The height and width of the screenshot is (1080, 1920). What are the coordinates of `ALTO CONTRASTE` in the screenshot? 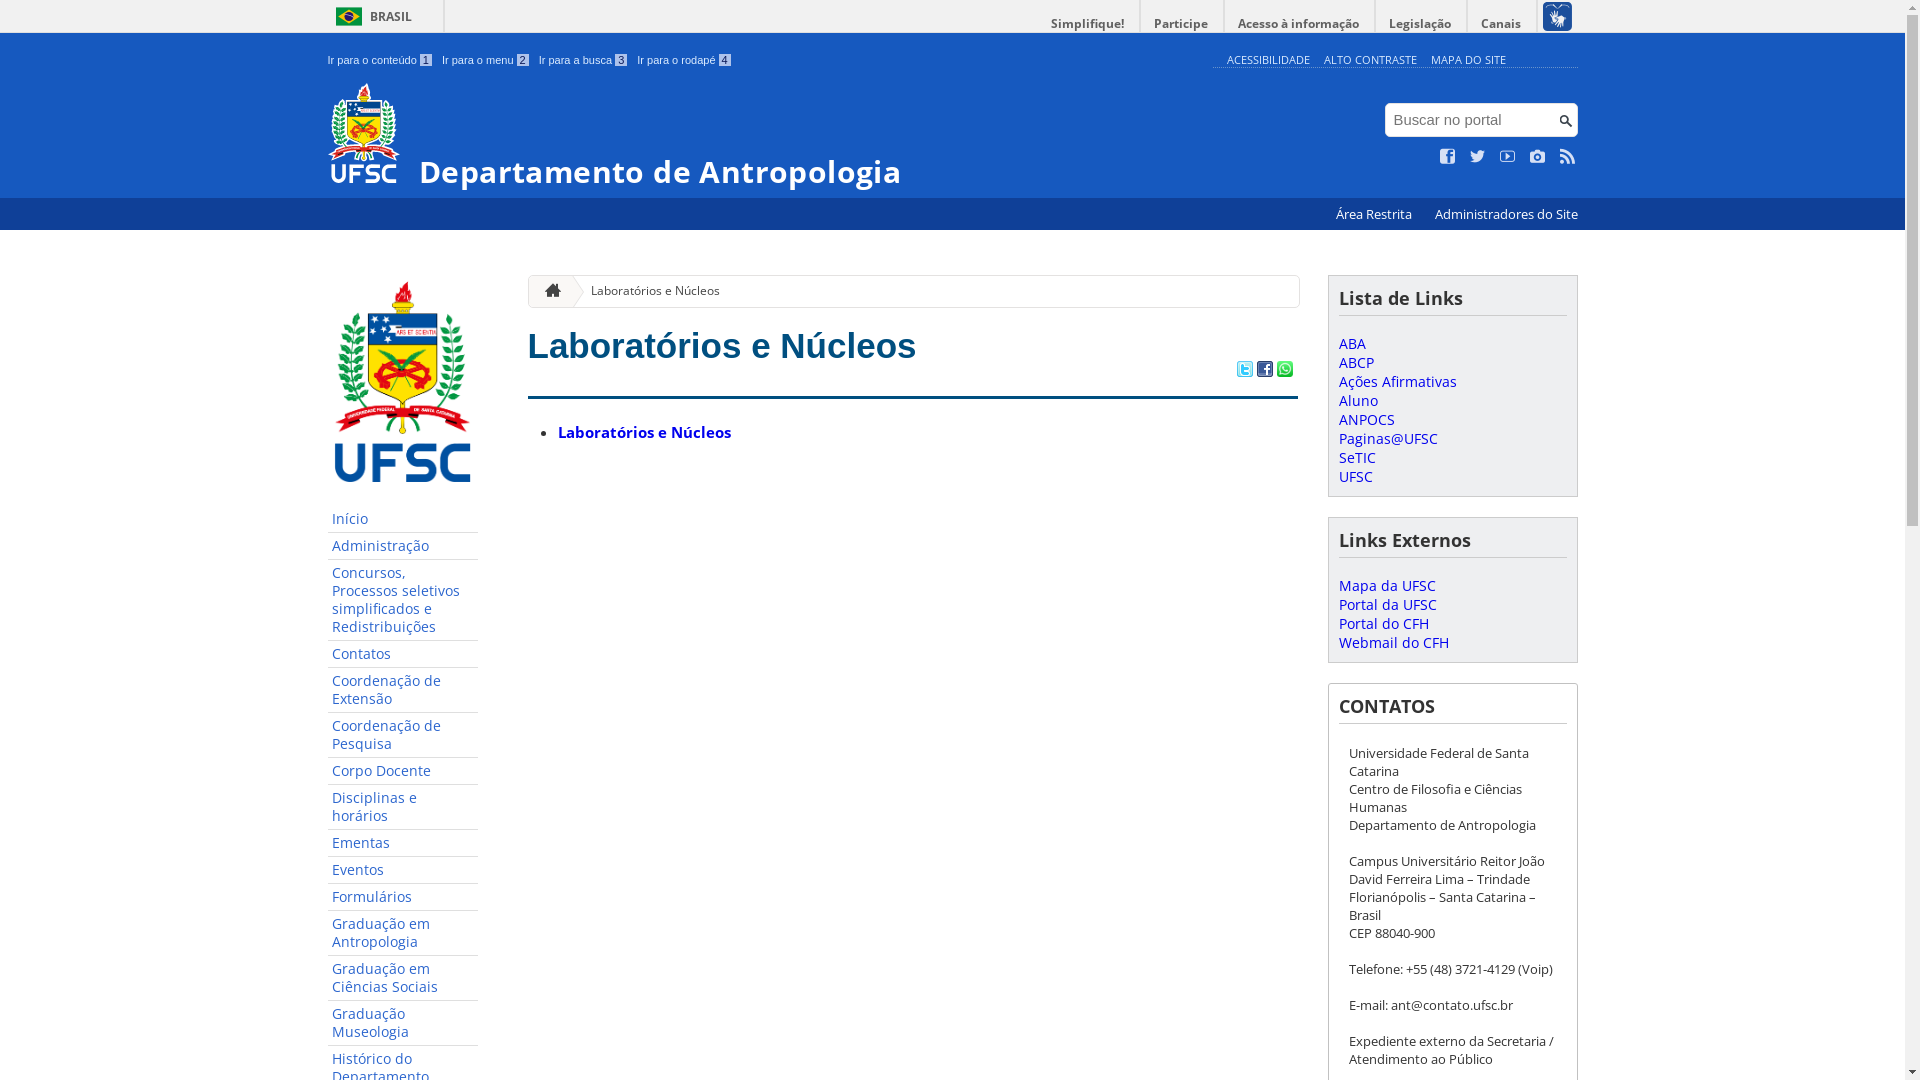 It's located at (1370, 60).